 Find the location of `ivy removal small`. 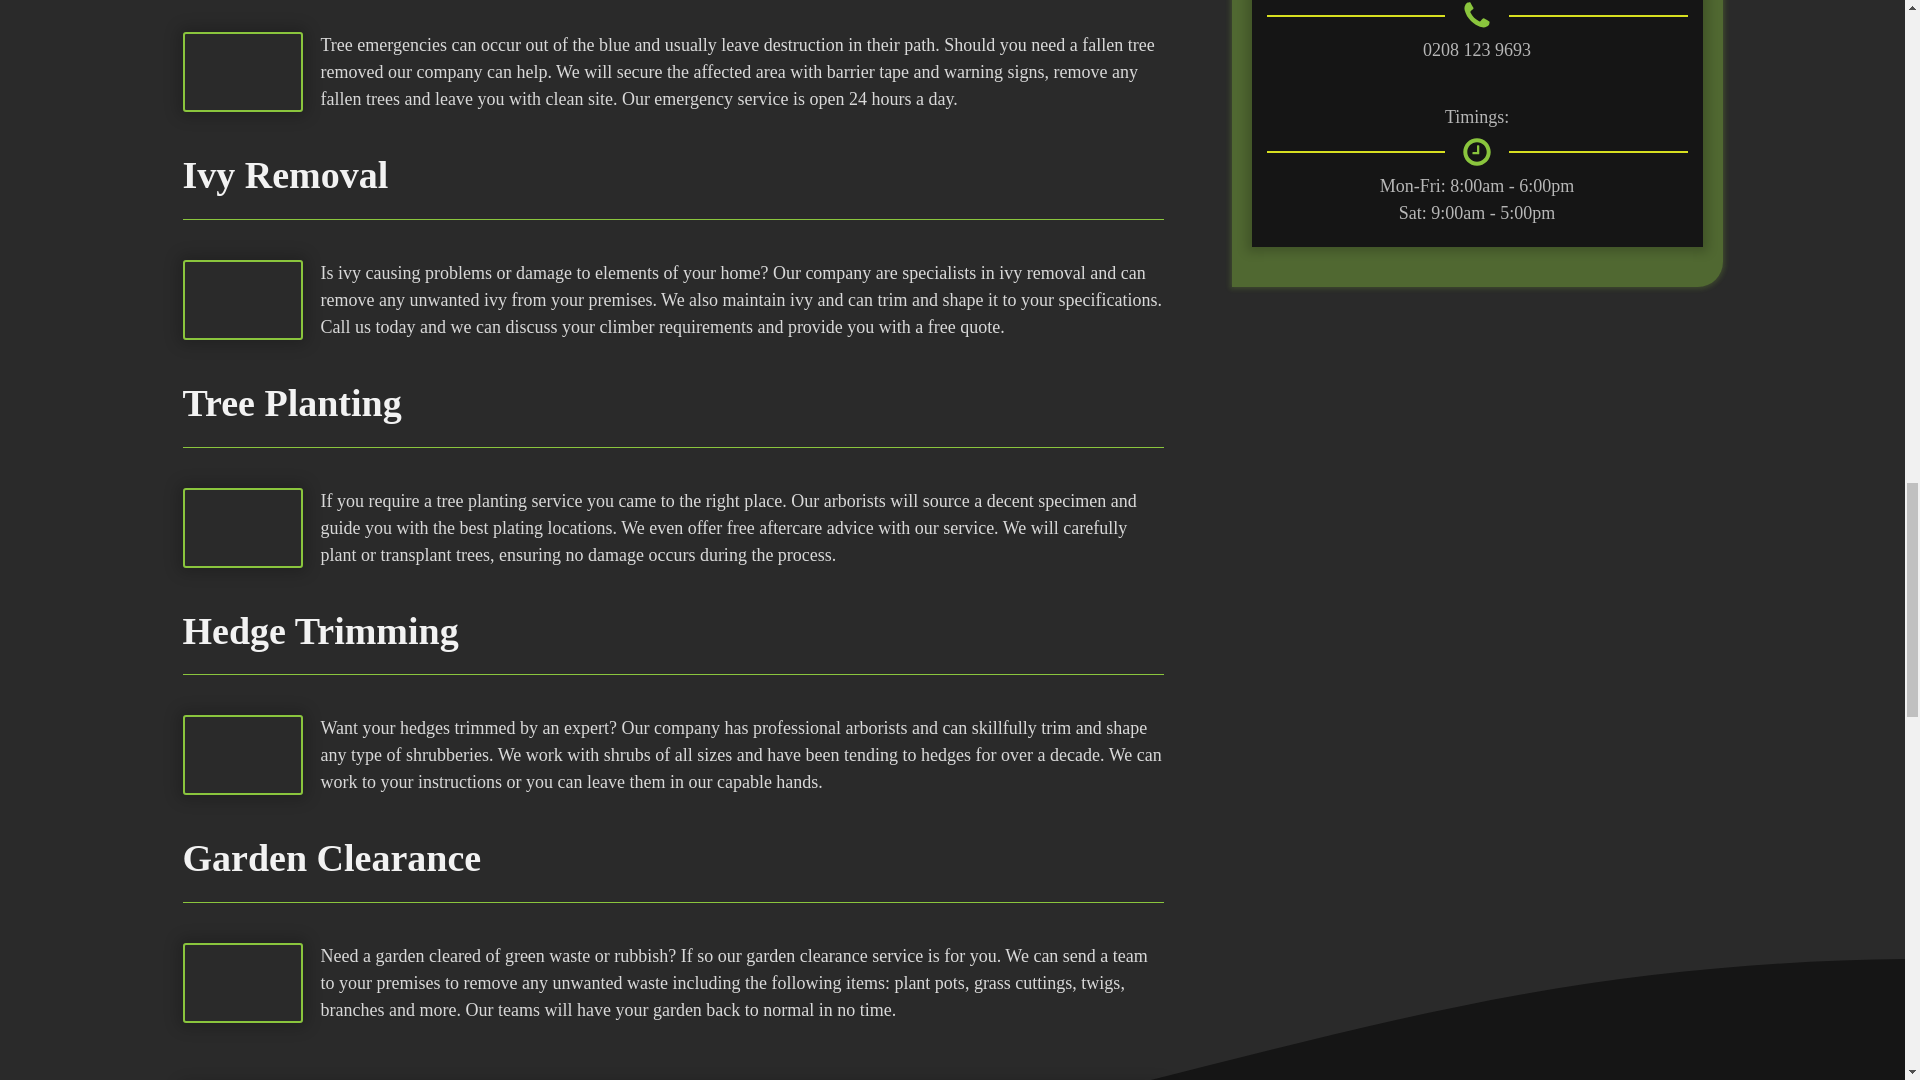

ivy removal small is located at coordinates (242, 300).